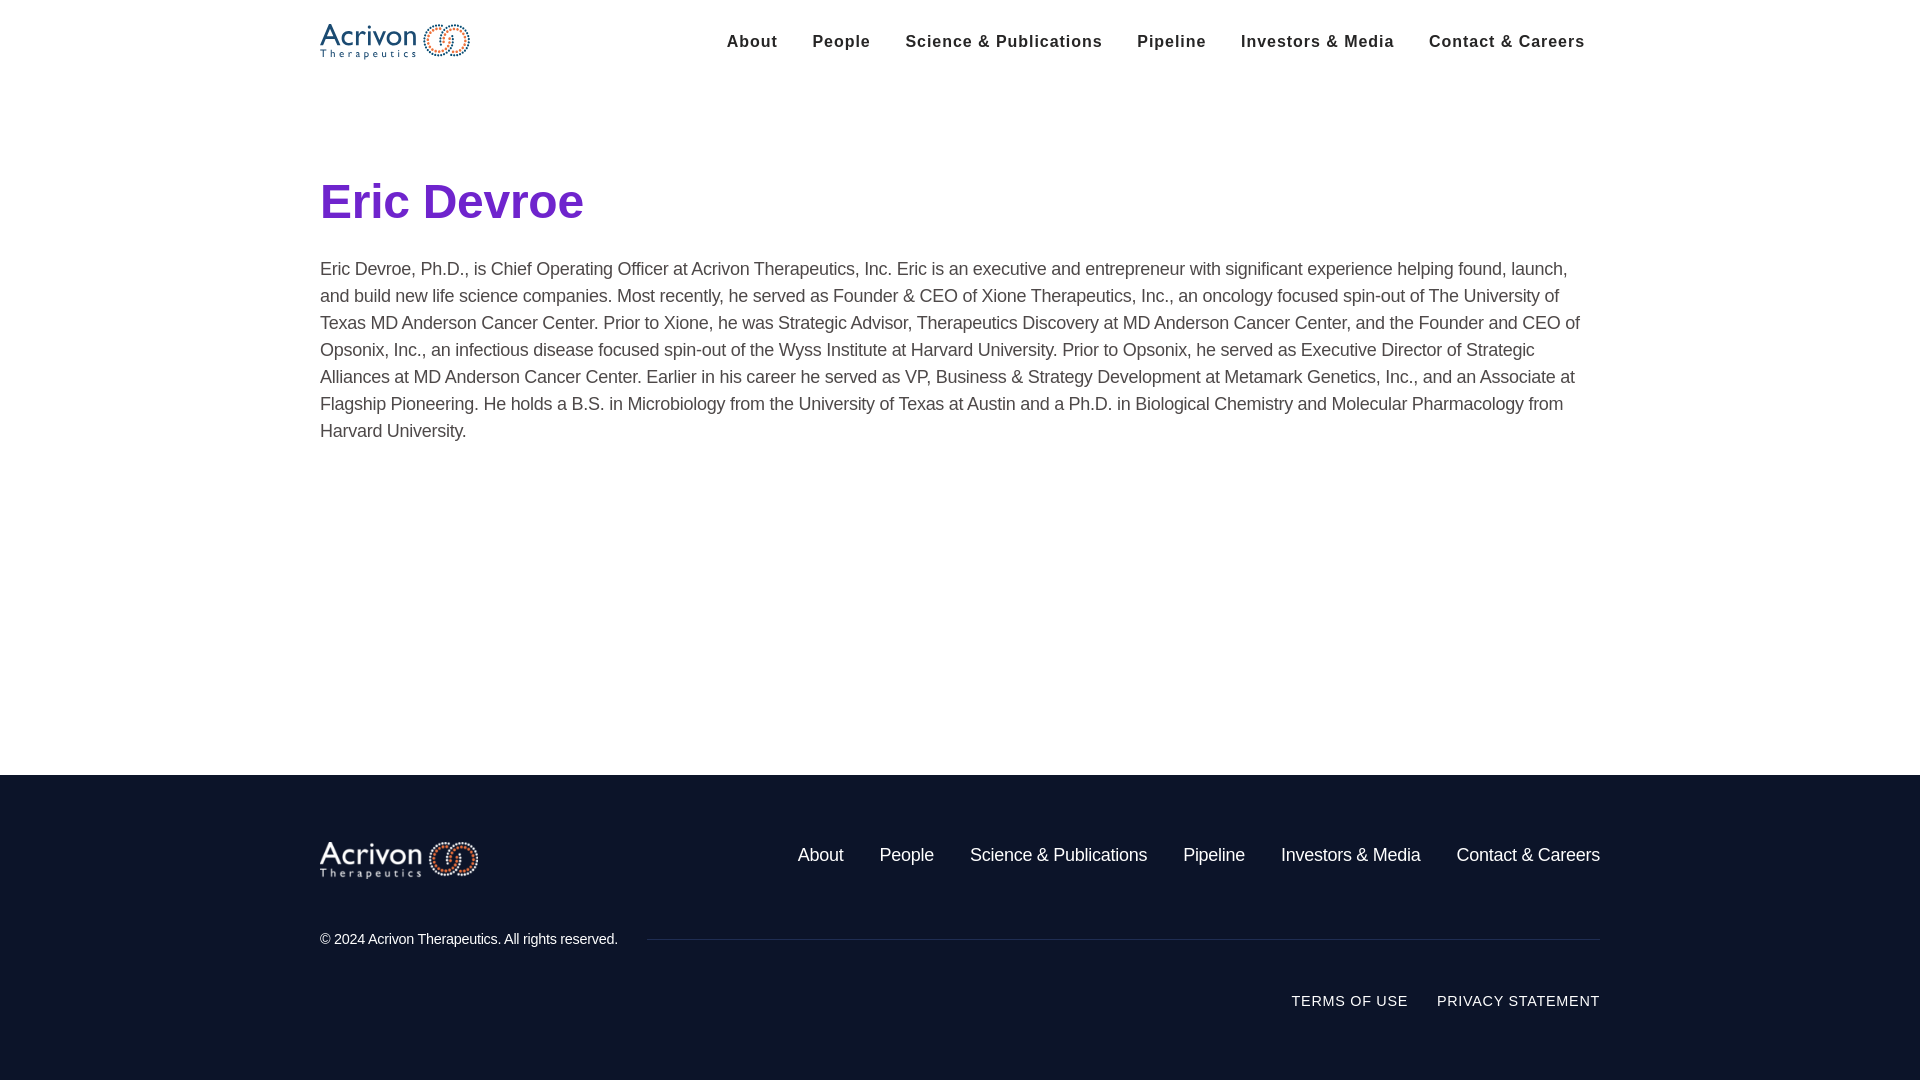  What do you see at coordinates (1213, 854) in the screenshot?
I see `Pipeline` at bounding box center [1213, 854].